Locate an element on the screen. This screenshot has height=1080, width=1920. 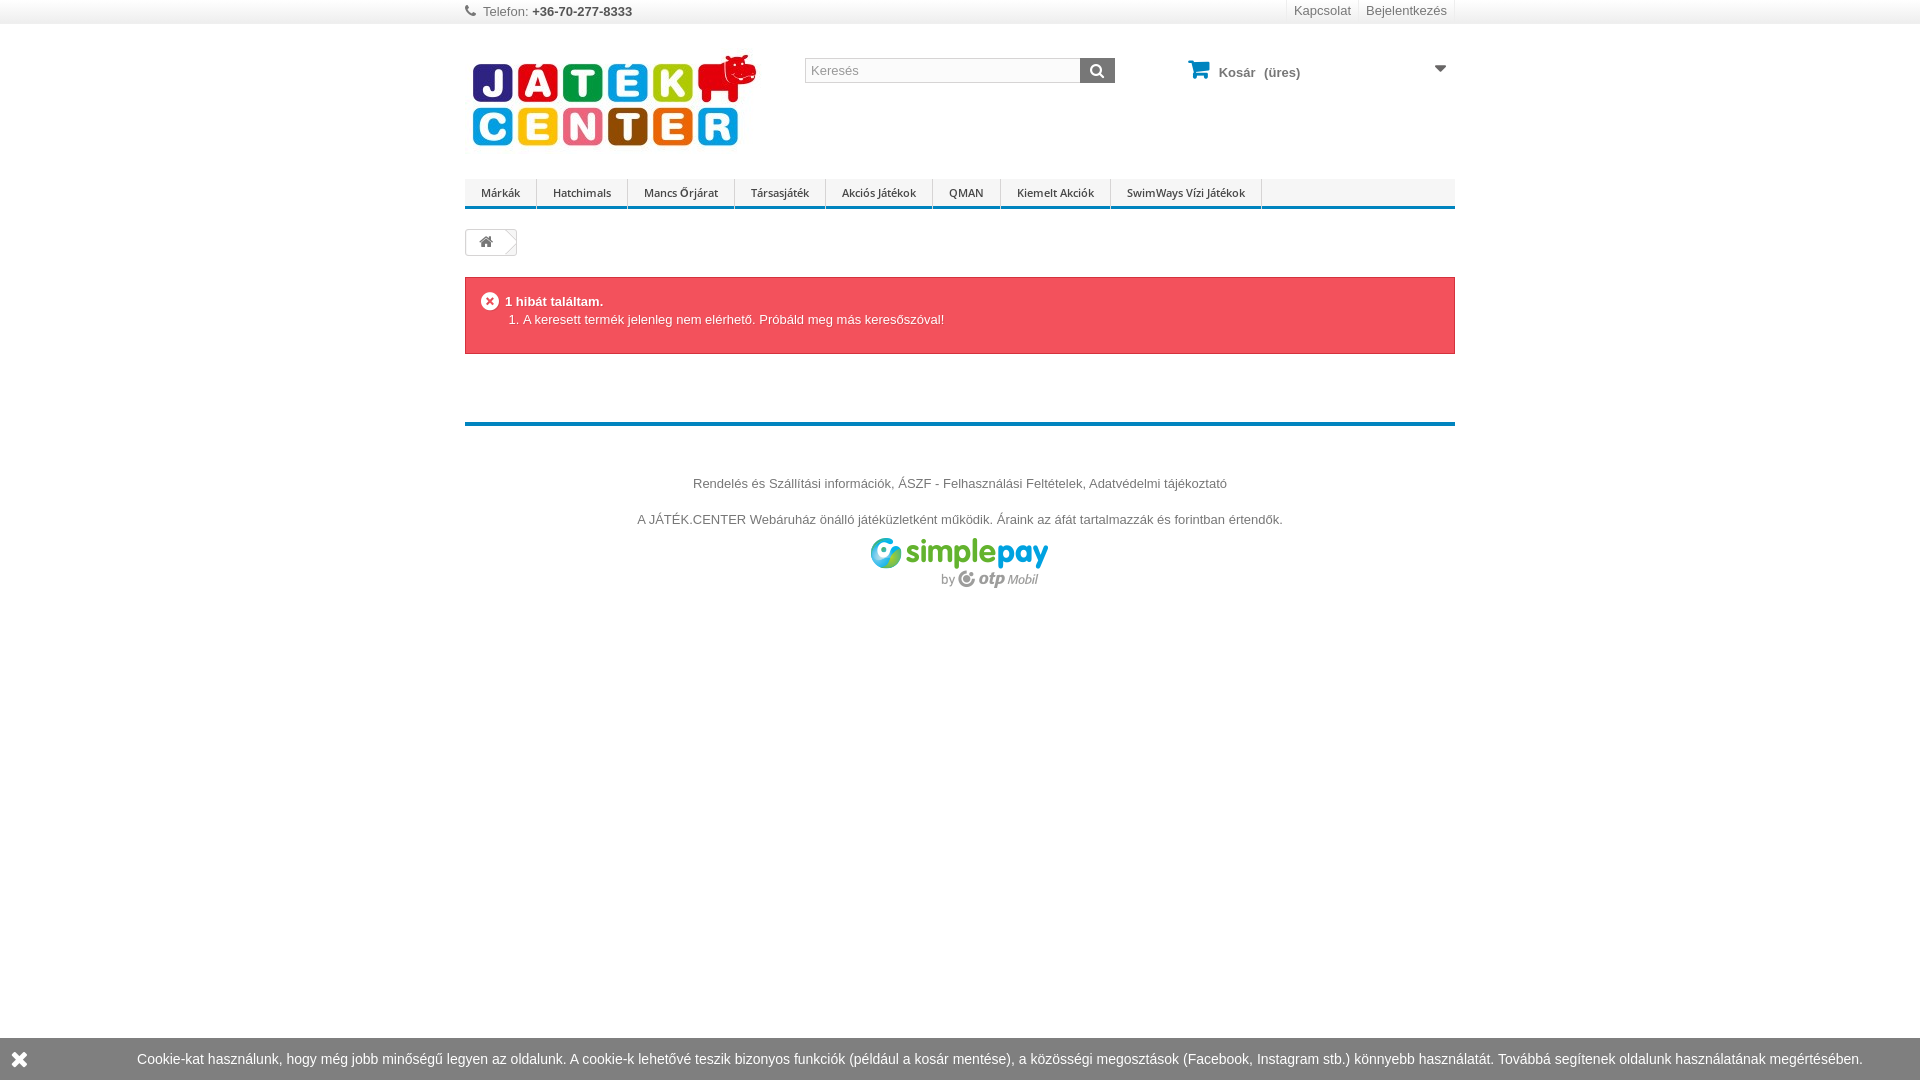
QMAN is located at coordinates (966, 194).